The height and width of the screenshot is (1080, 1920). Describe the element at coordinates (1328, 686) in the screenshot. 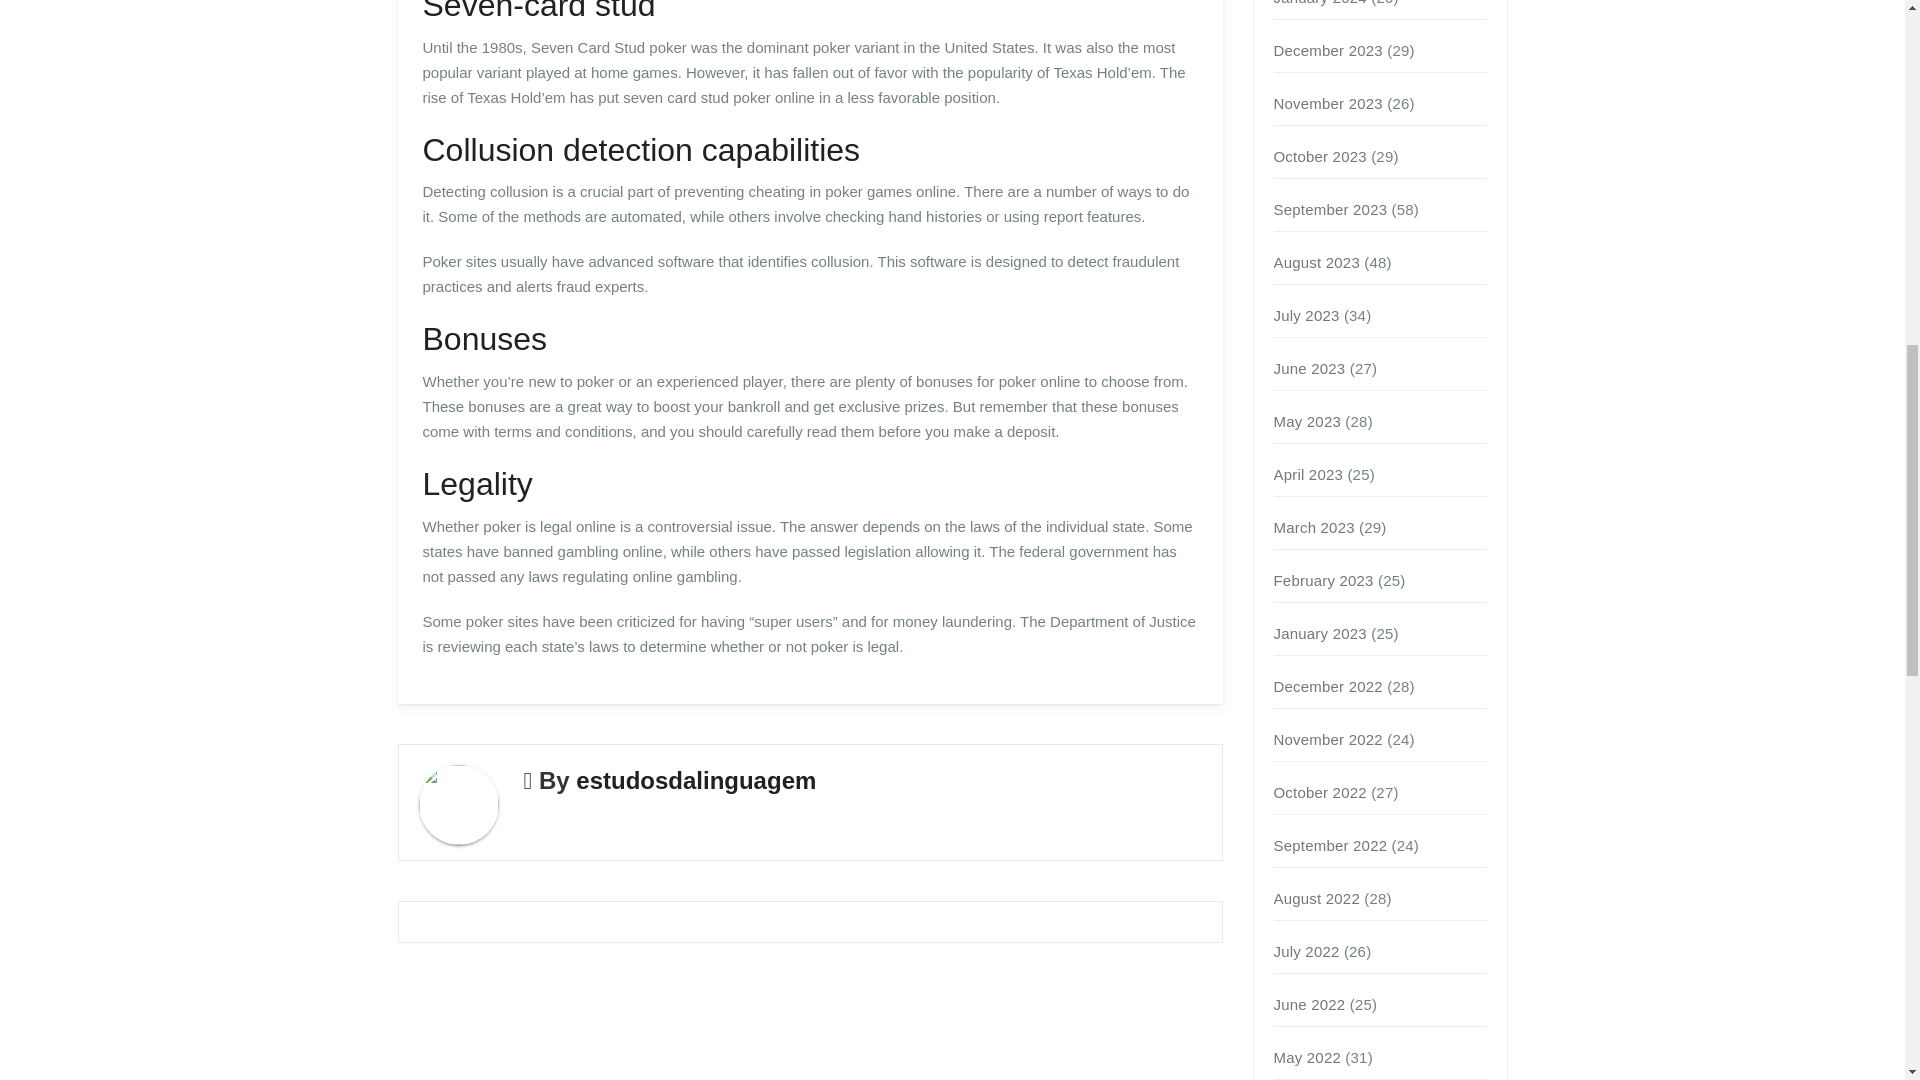

I see `December 2022` at that location.